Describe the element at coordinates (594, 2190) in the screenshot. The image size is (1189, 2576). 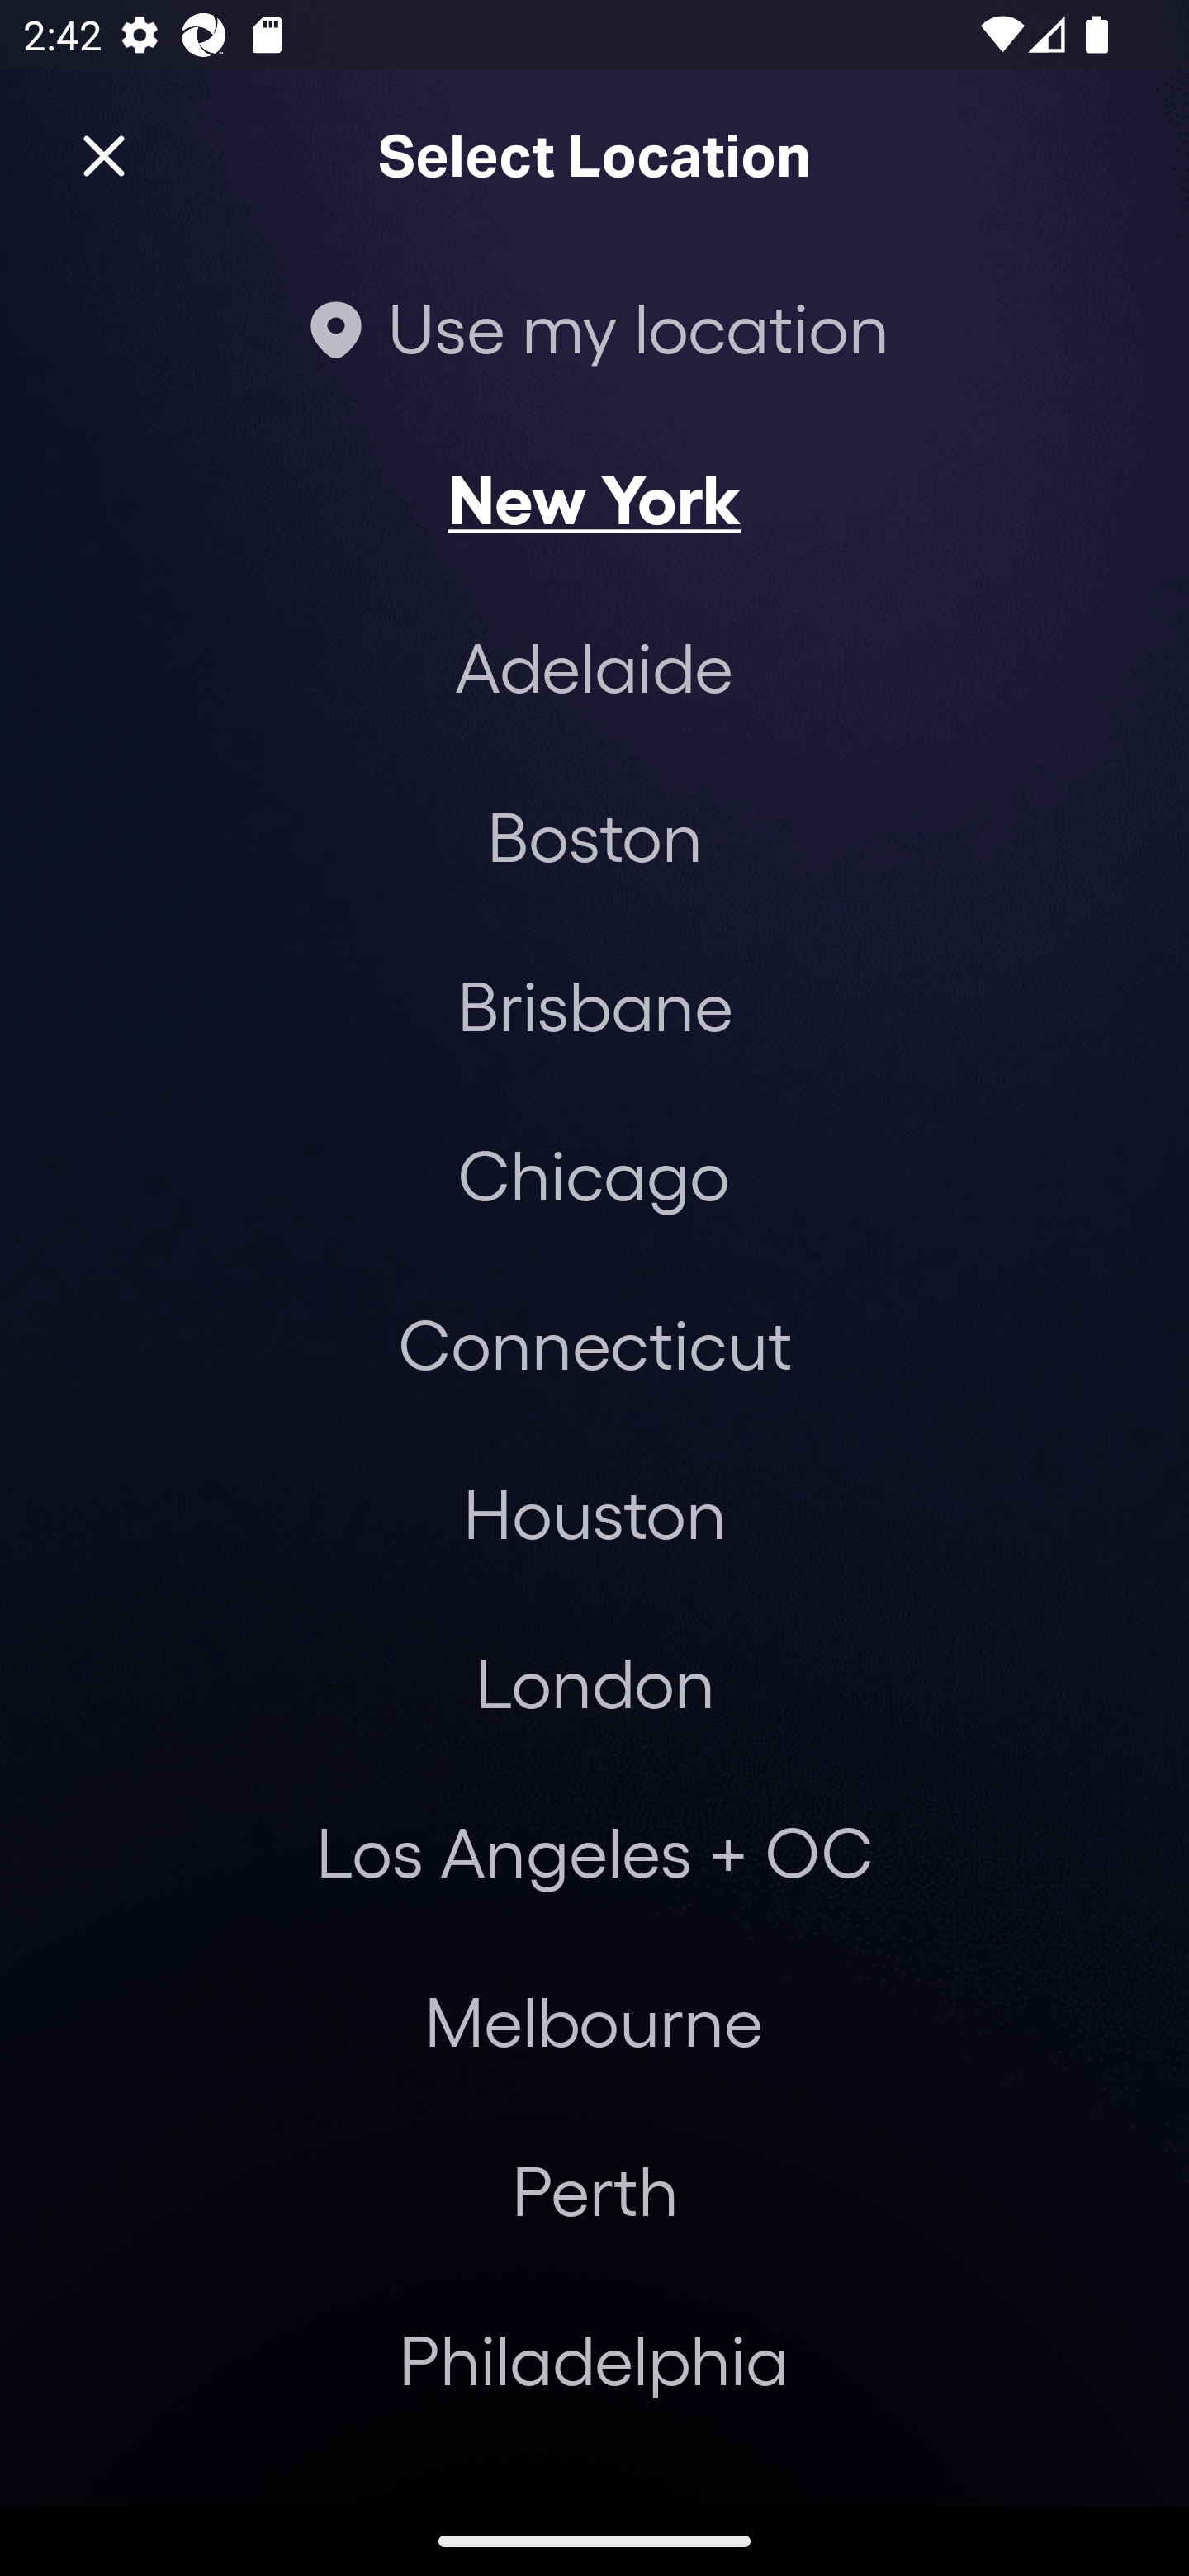
I see `Perth` at that location.